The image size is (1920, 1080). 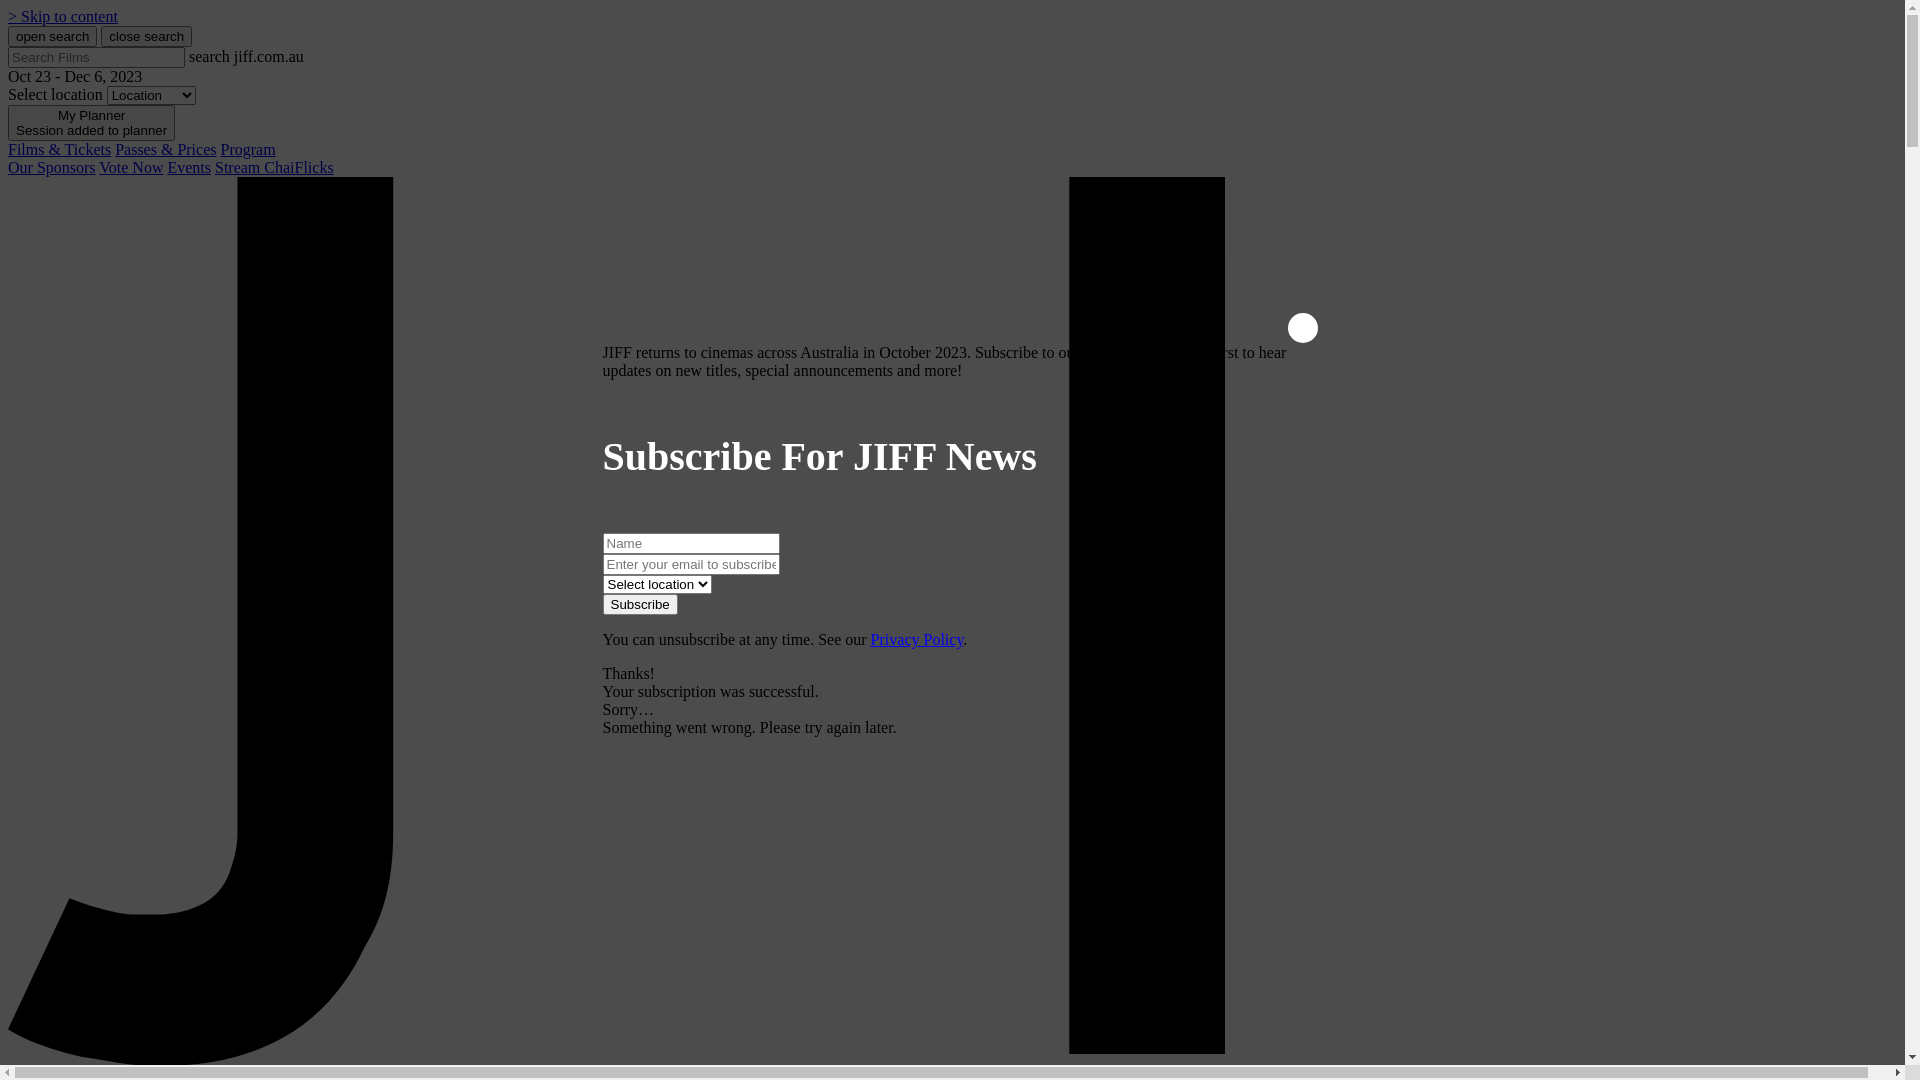 I want to click on Subscribe, so click(x=640, y=604).